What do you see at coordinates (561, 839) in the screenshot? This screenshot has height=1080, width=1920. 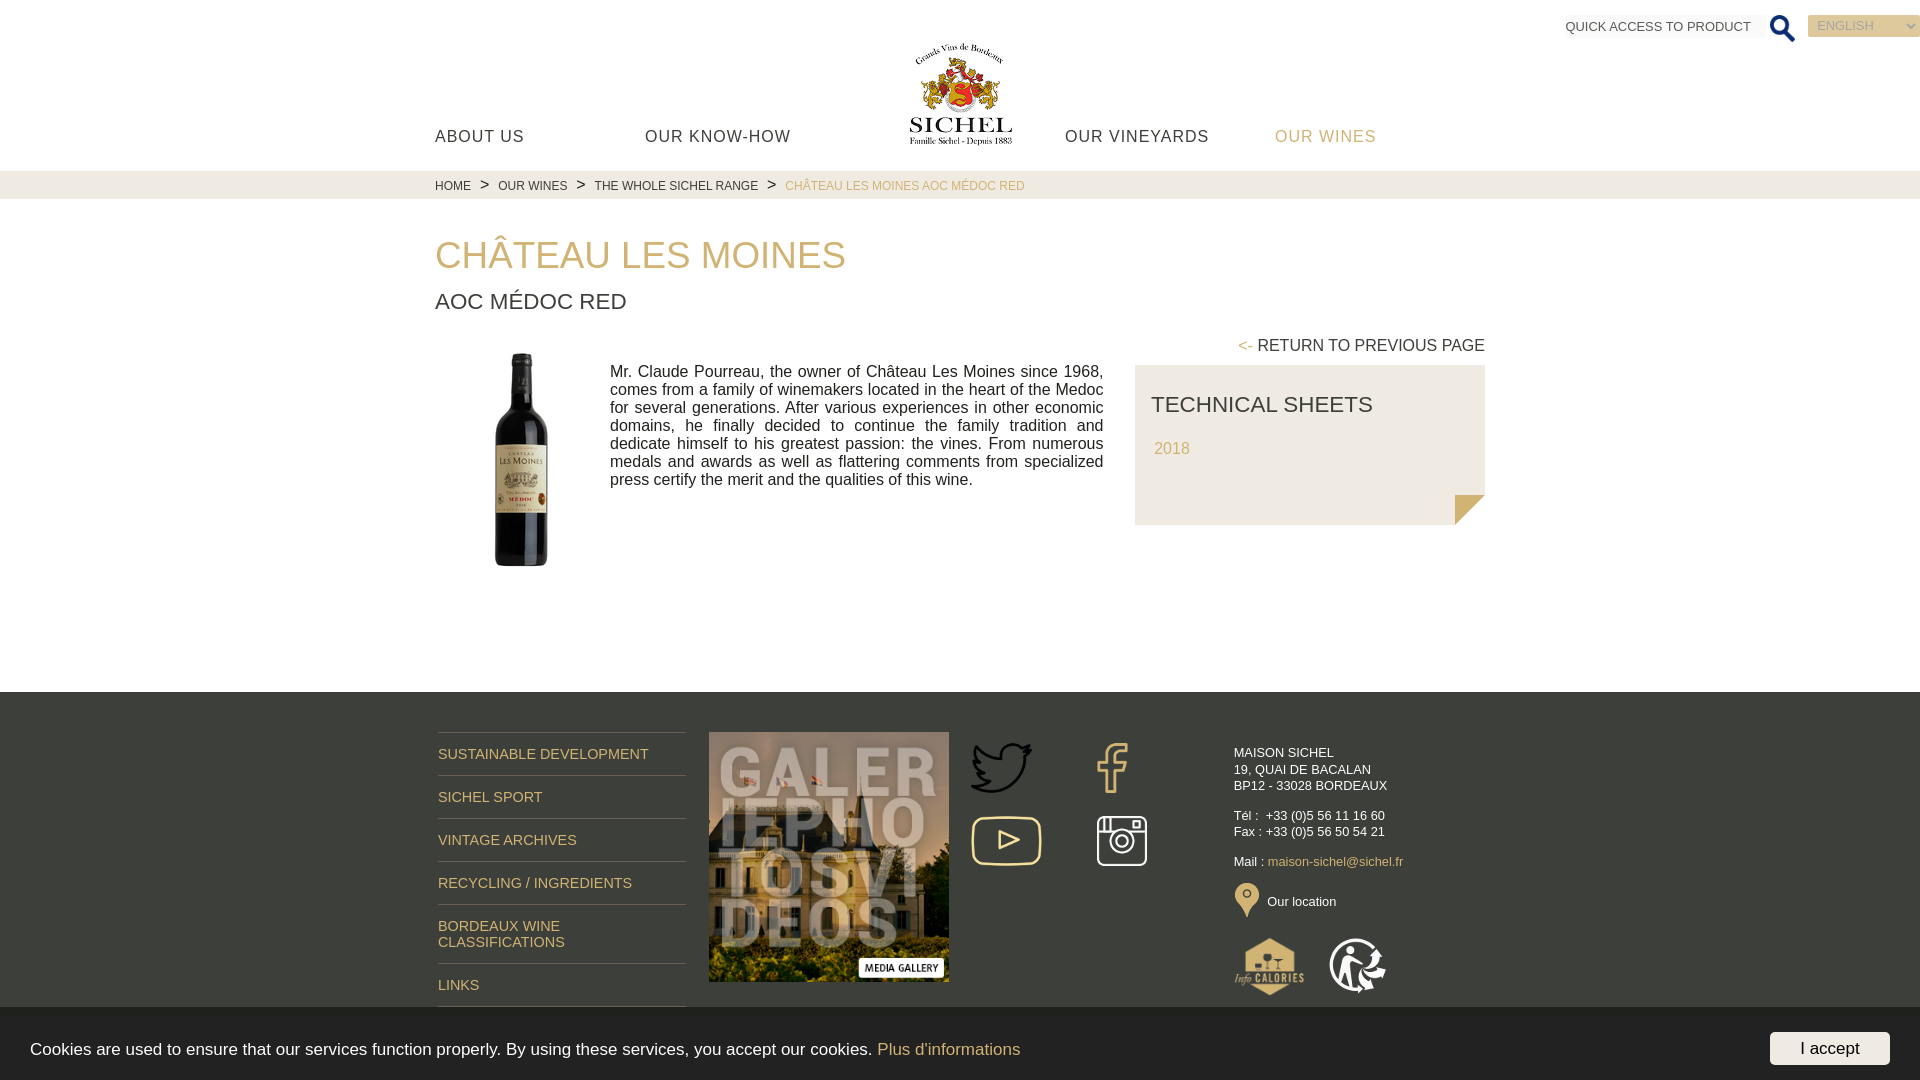 I see `VINTAGE ARCHIVES` at bounding box center [561, 839].